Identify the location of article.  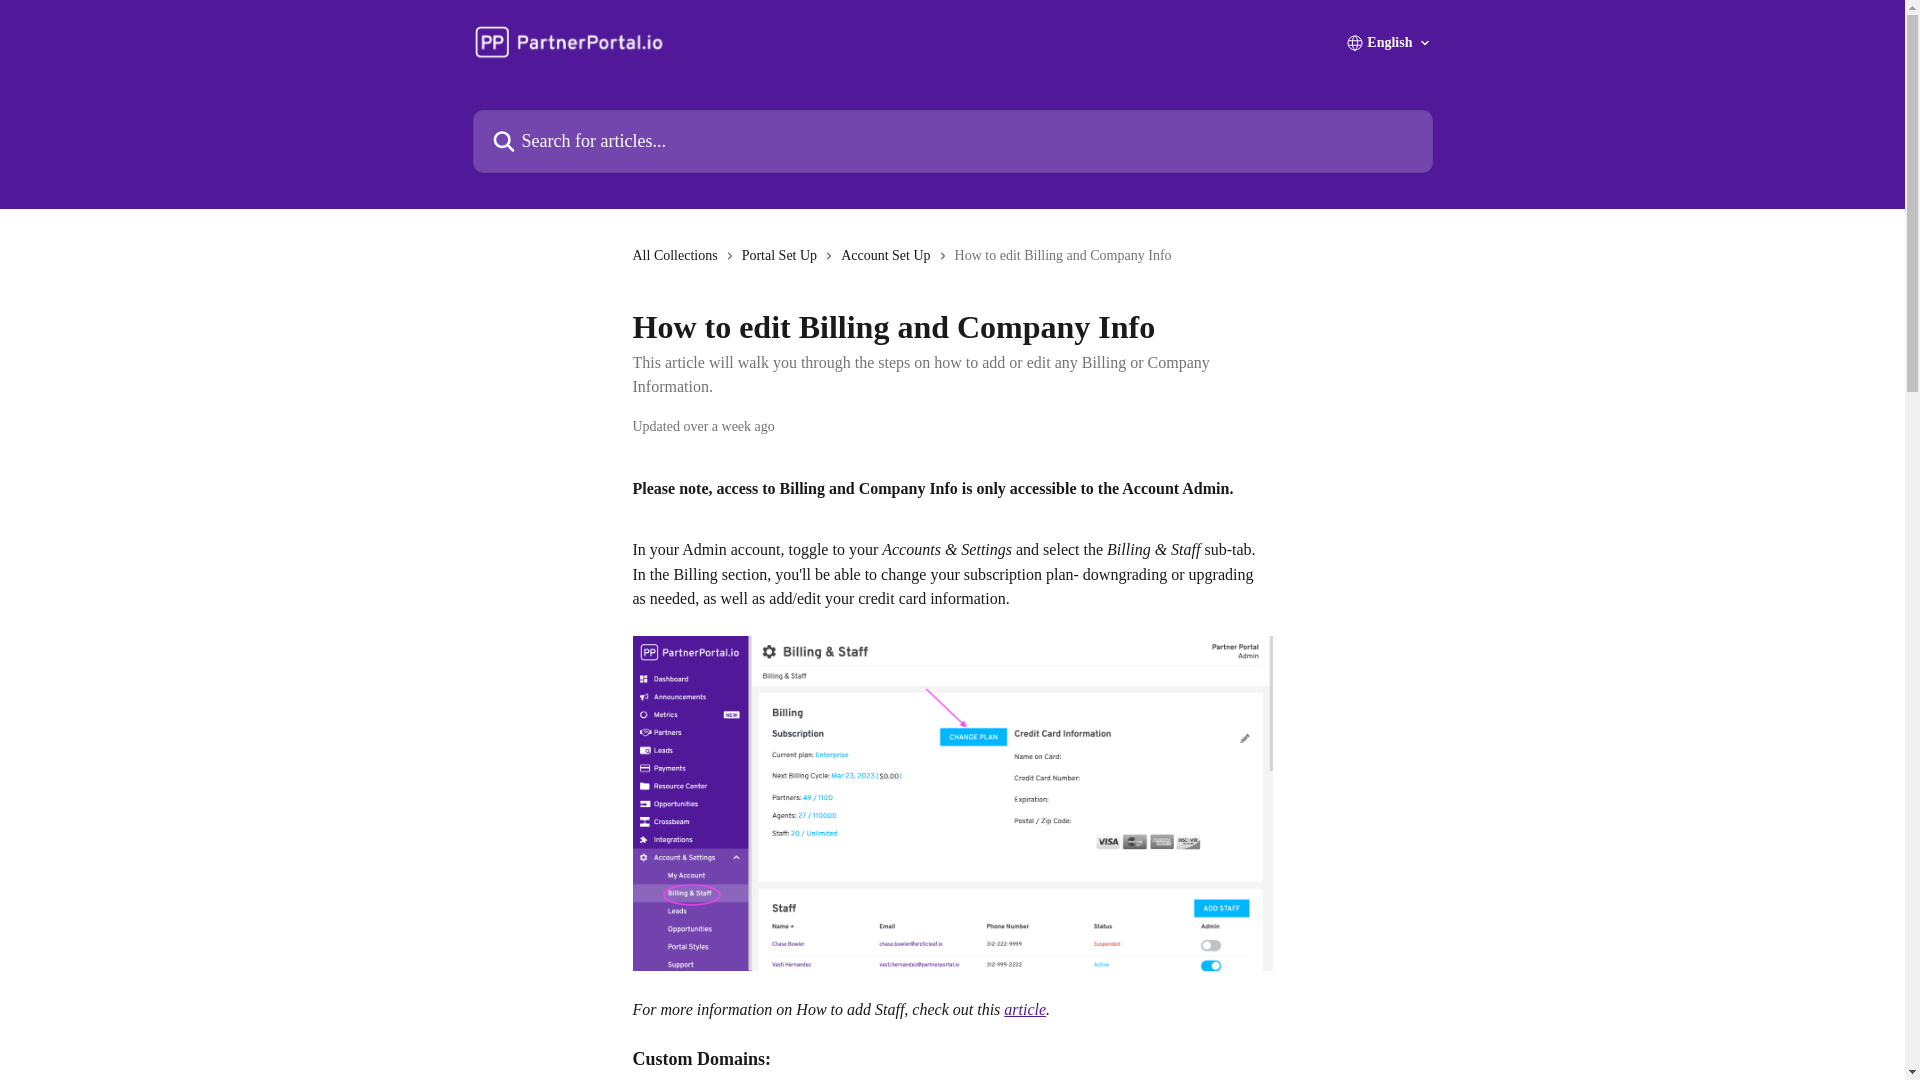
(1025, 1010).